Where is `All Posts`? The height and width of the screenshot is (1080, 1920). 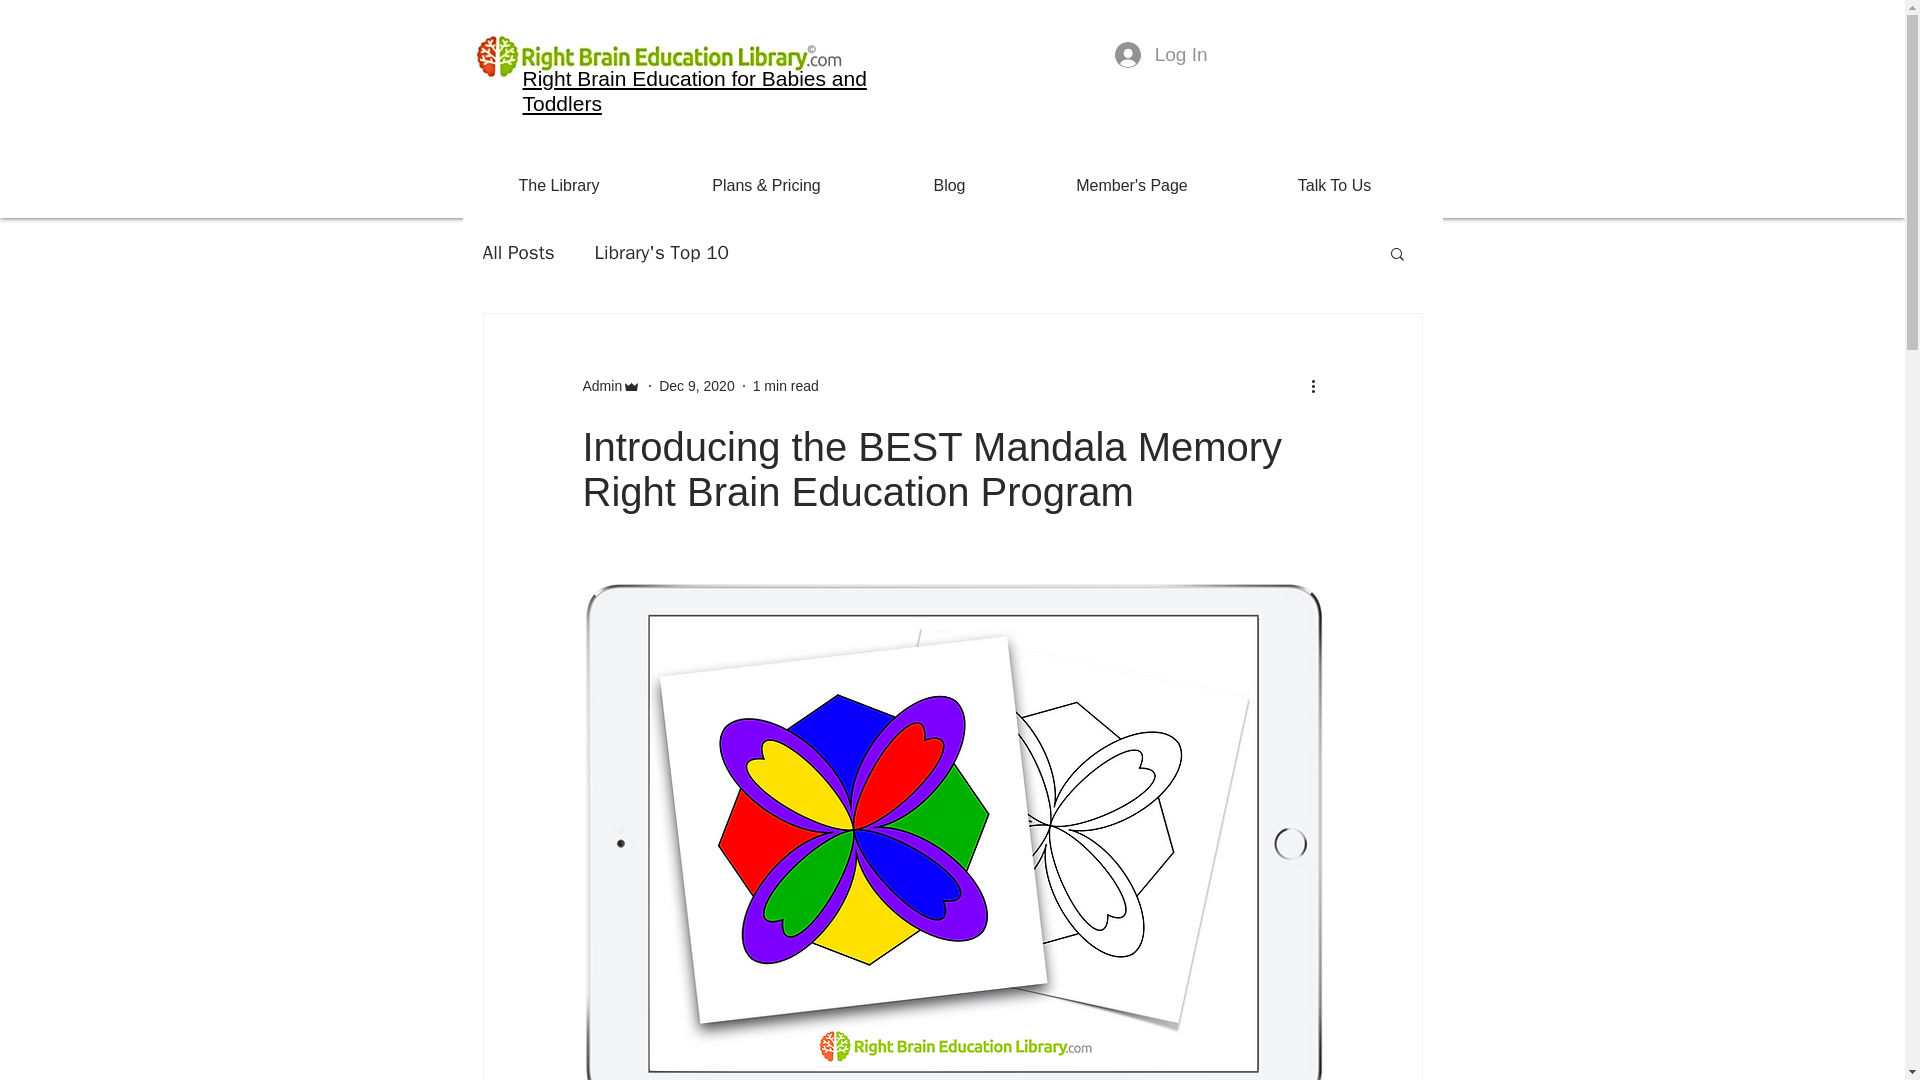
All Posts is located at coordinates (518, 252).